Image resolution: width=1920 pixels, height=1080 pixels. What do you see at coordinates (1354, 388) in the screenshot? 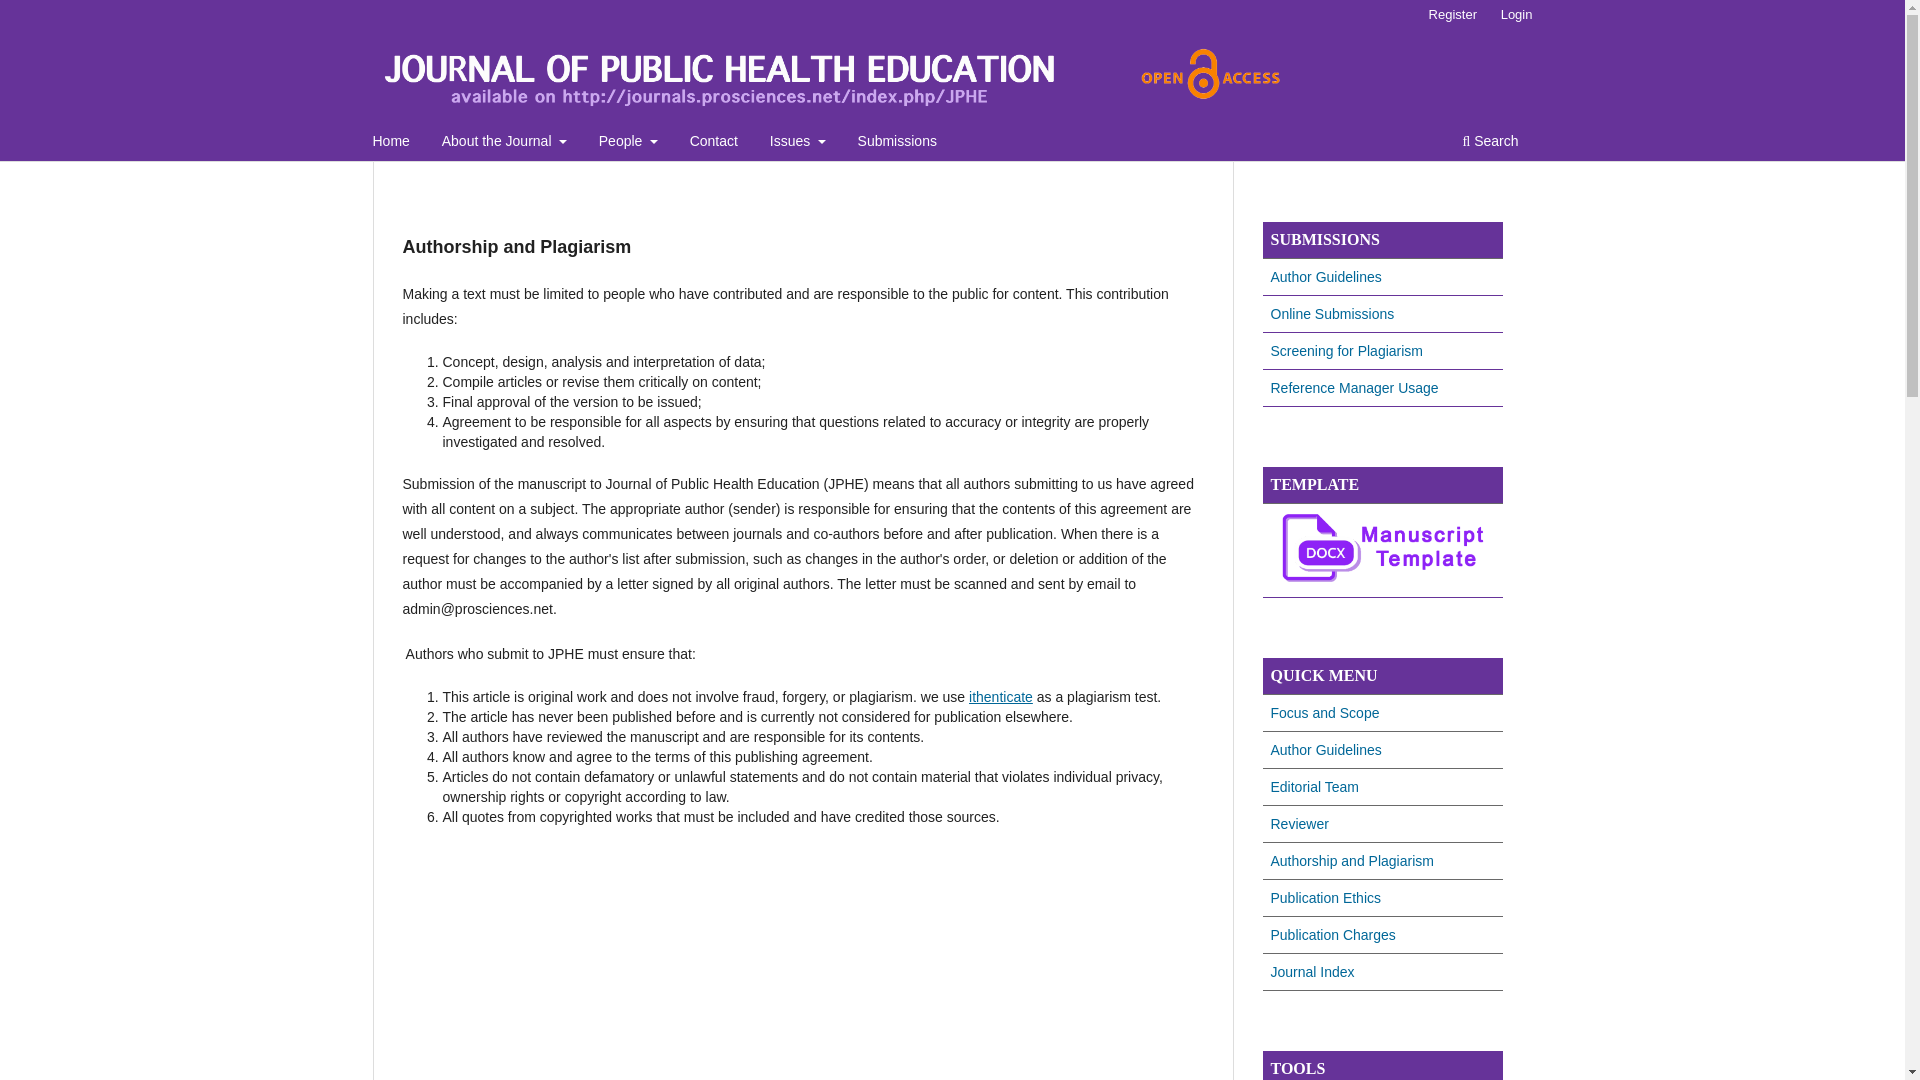
I see `Reference Manager Usage` at bounding box center [1354, 388].